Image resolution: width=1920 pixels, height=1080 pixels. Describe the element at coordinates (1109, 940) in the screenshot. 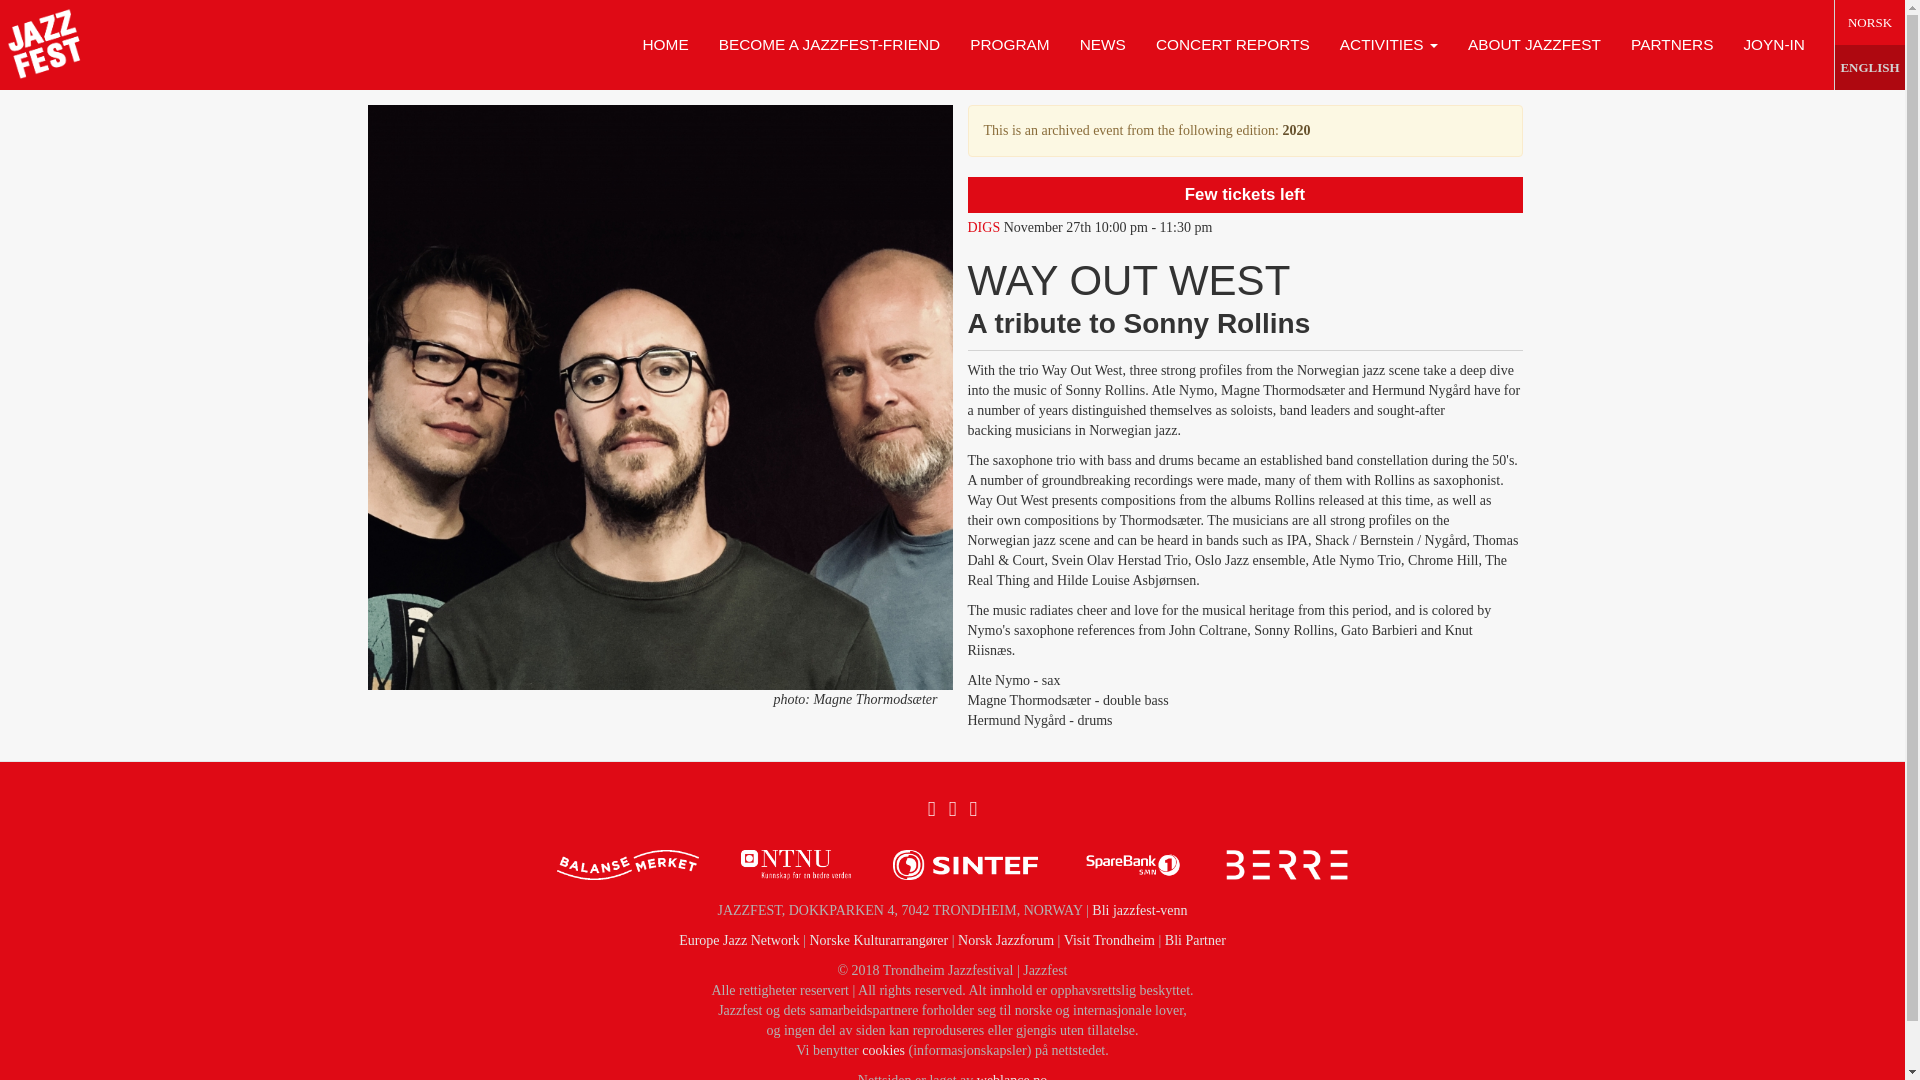

I see `Visit Trondheim` at that location.